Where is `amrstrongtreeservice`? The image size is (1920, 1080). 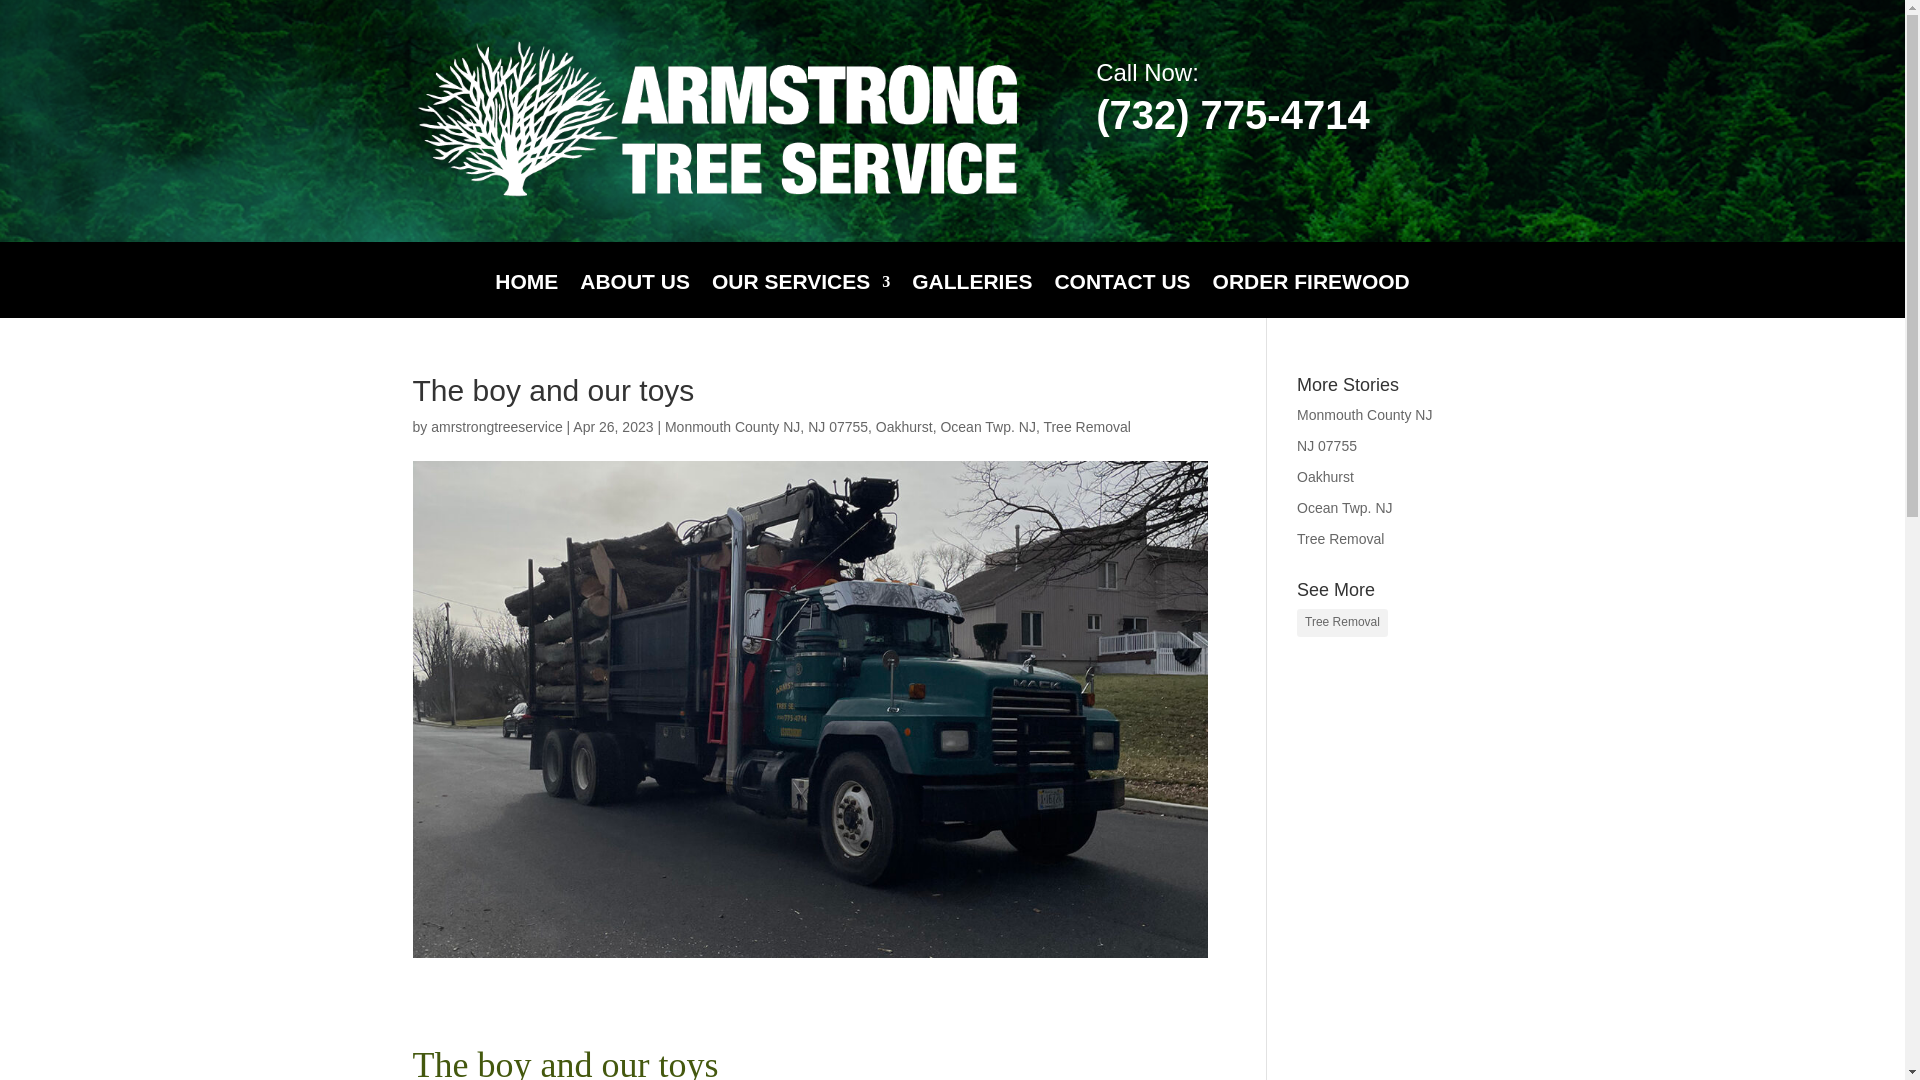 amrstrongtreeservice is located at coordinates (496, 427).